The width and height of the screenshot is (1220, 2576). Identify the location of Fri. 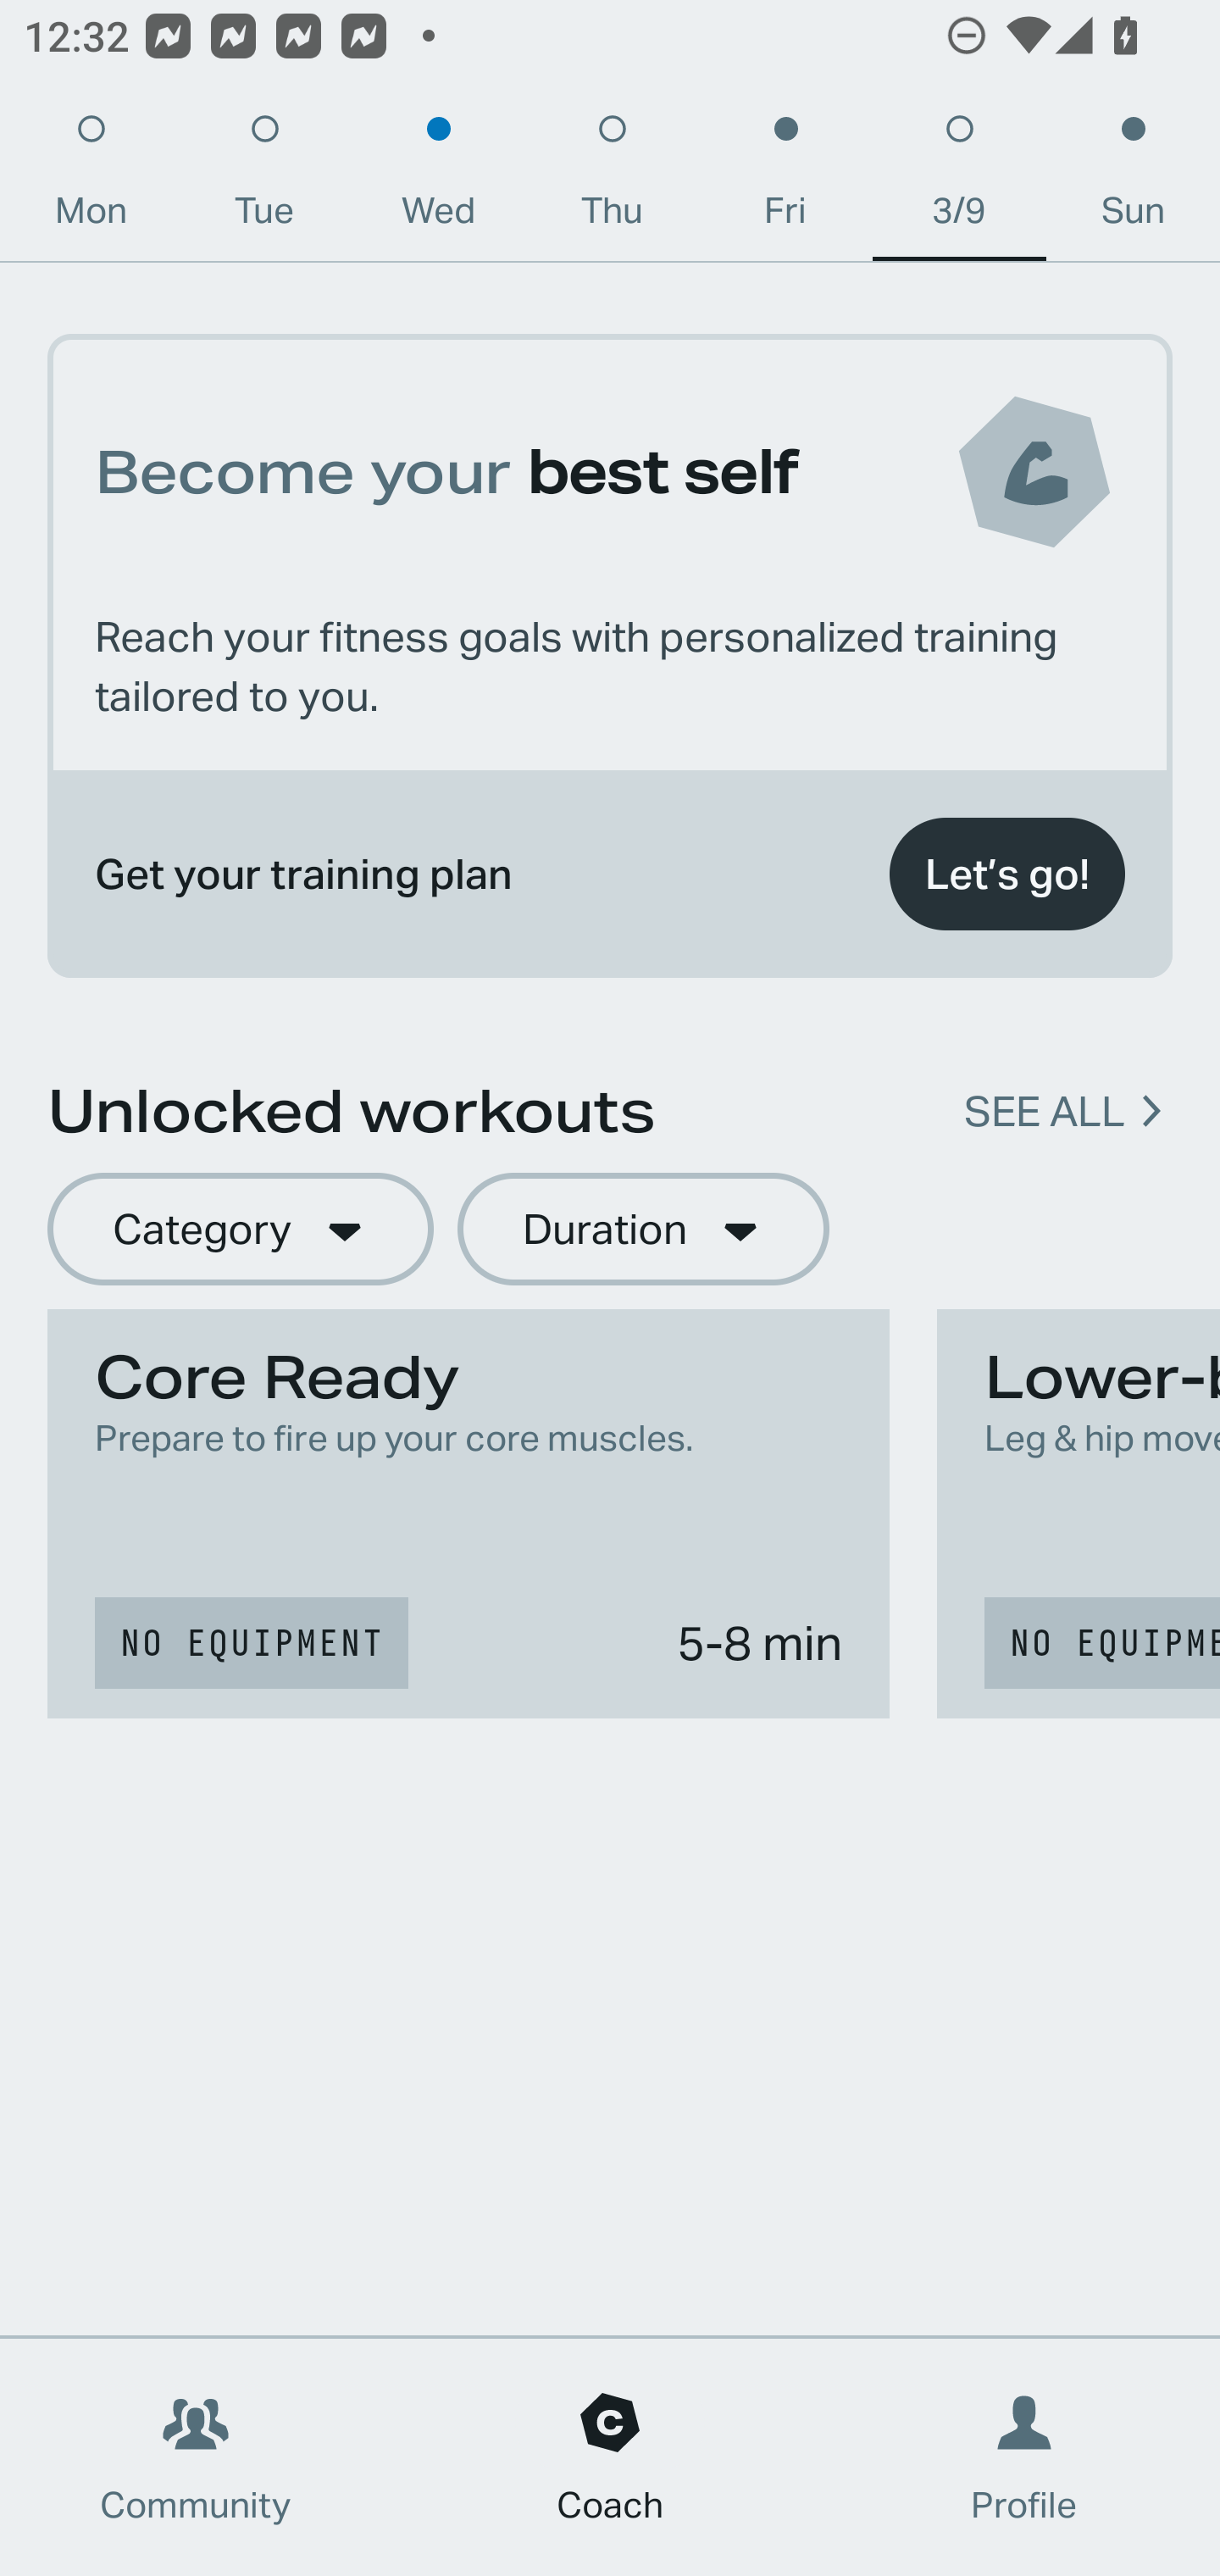
(785, 178).